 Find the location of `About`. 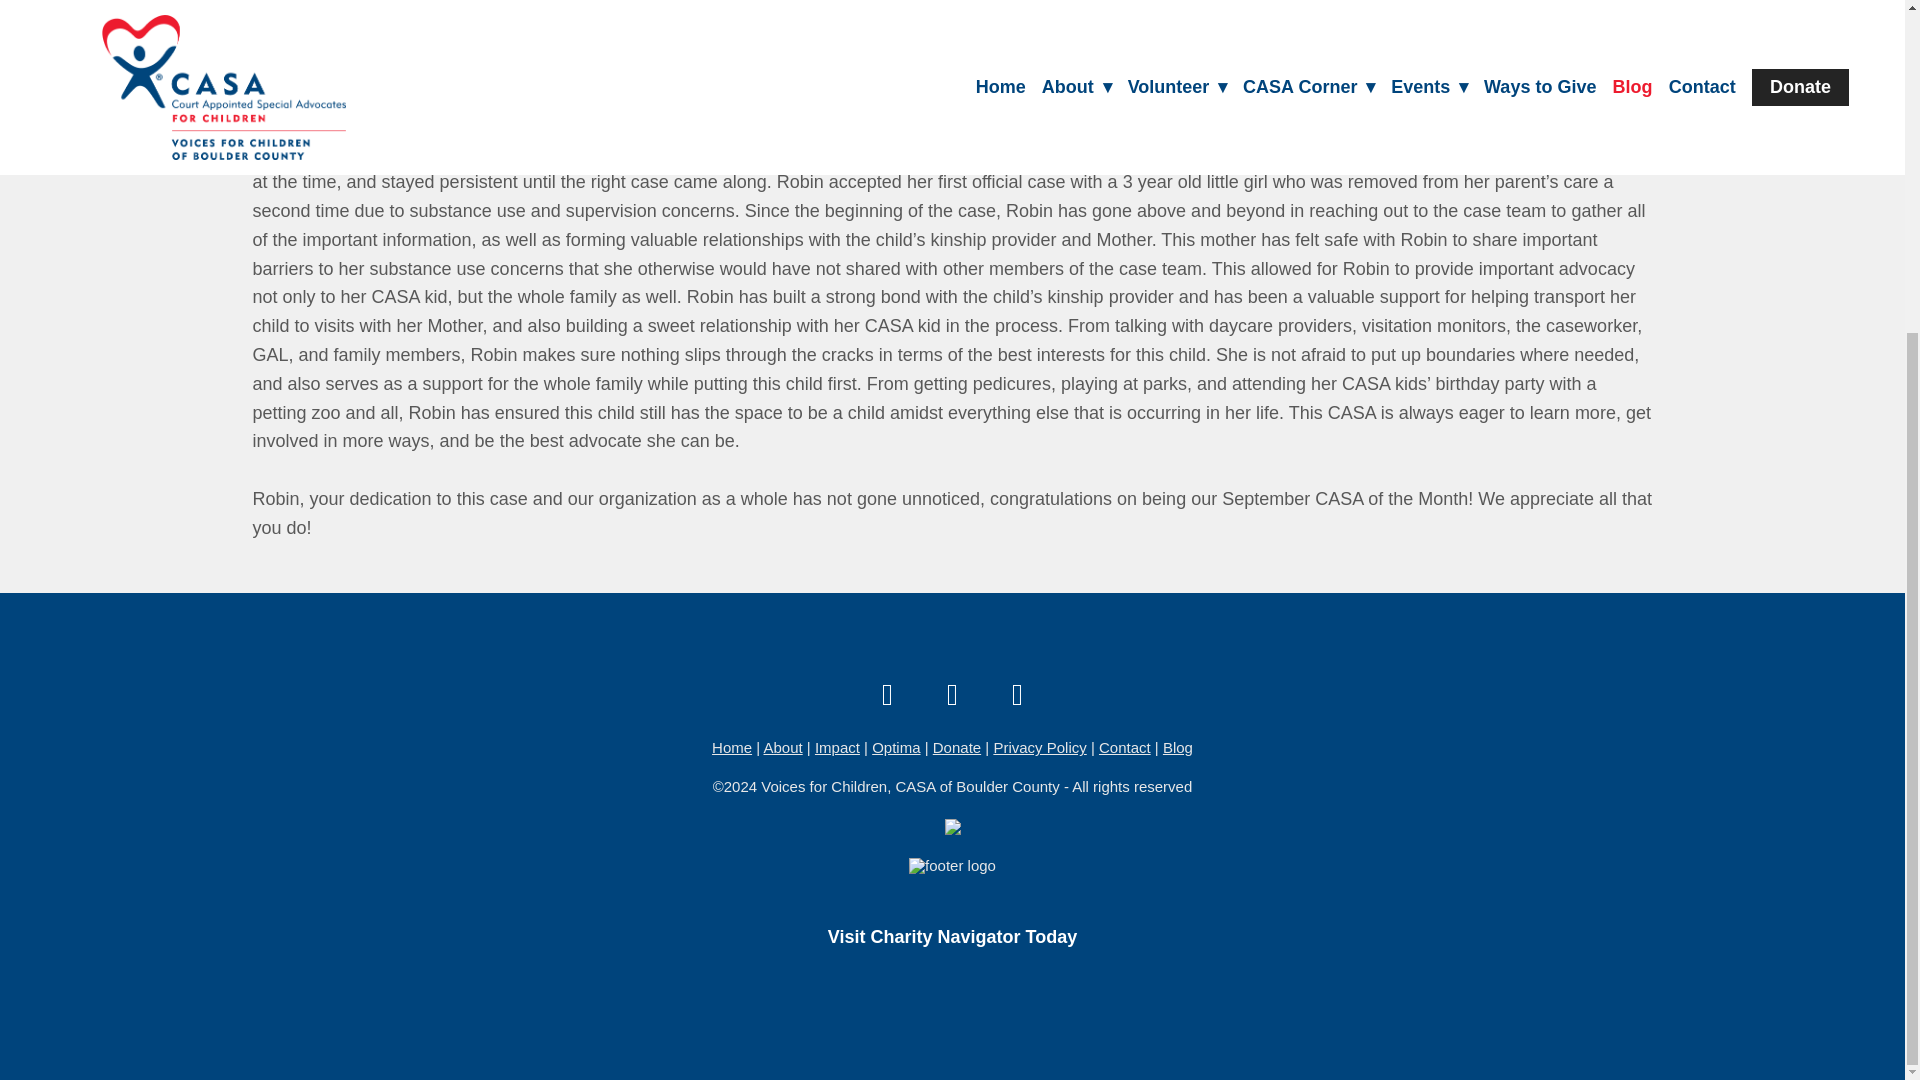

About is located at coordinates (782, 747).